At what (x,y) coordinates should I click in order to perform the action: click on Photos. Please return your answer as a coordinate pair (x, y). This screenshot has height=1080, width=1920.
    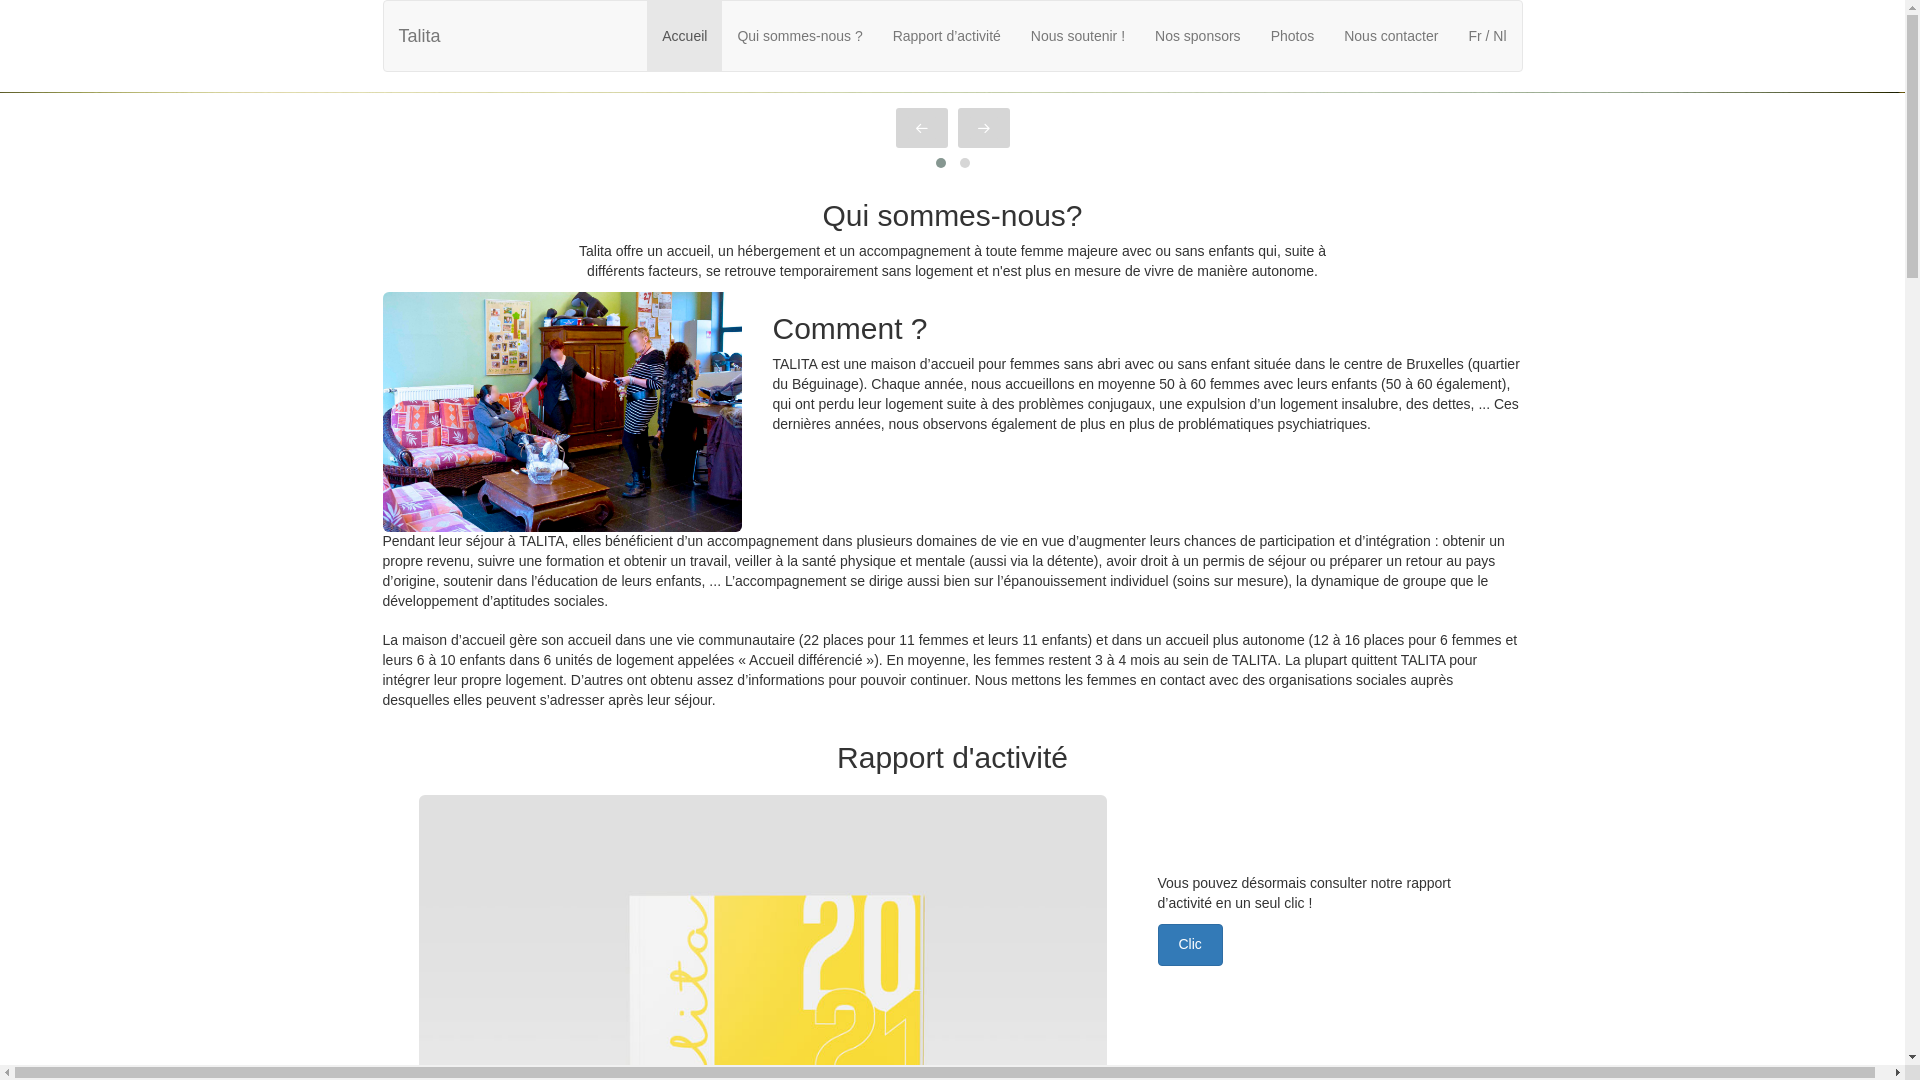
    Looking at the image, I should click on (1293, 36).